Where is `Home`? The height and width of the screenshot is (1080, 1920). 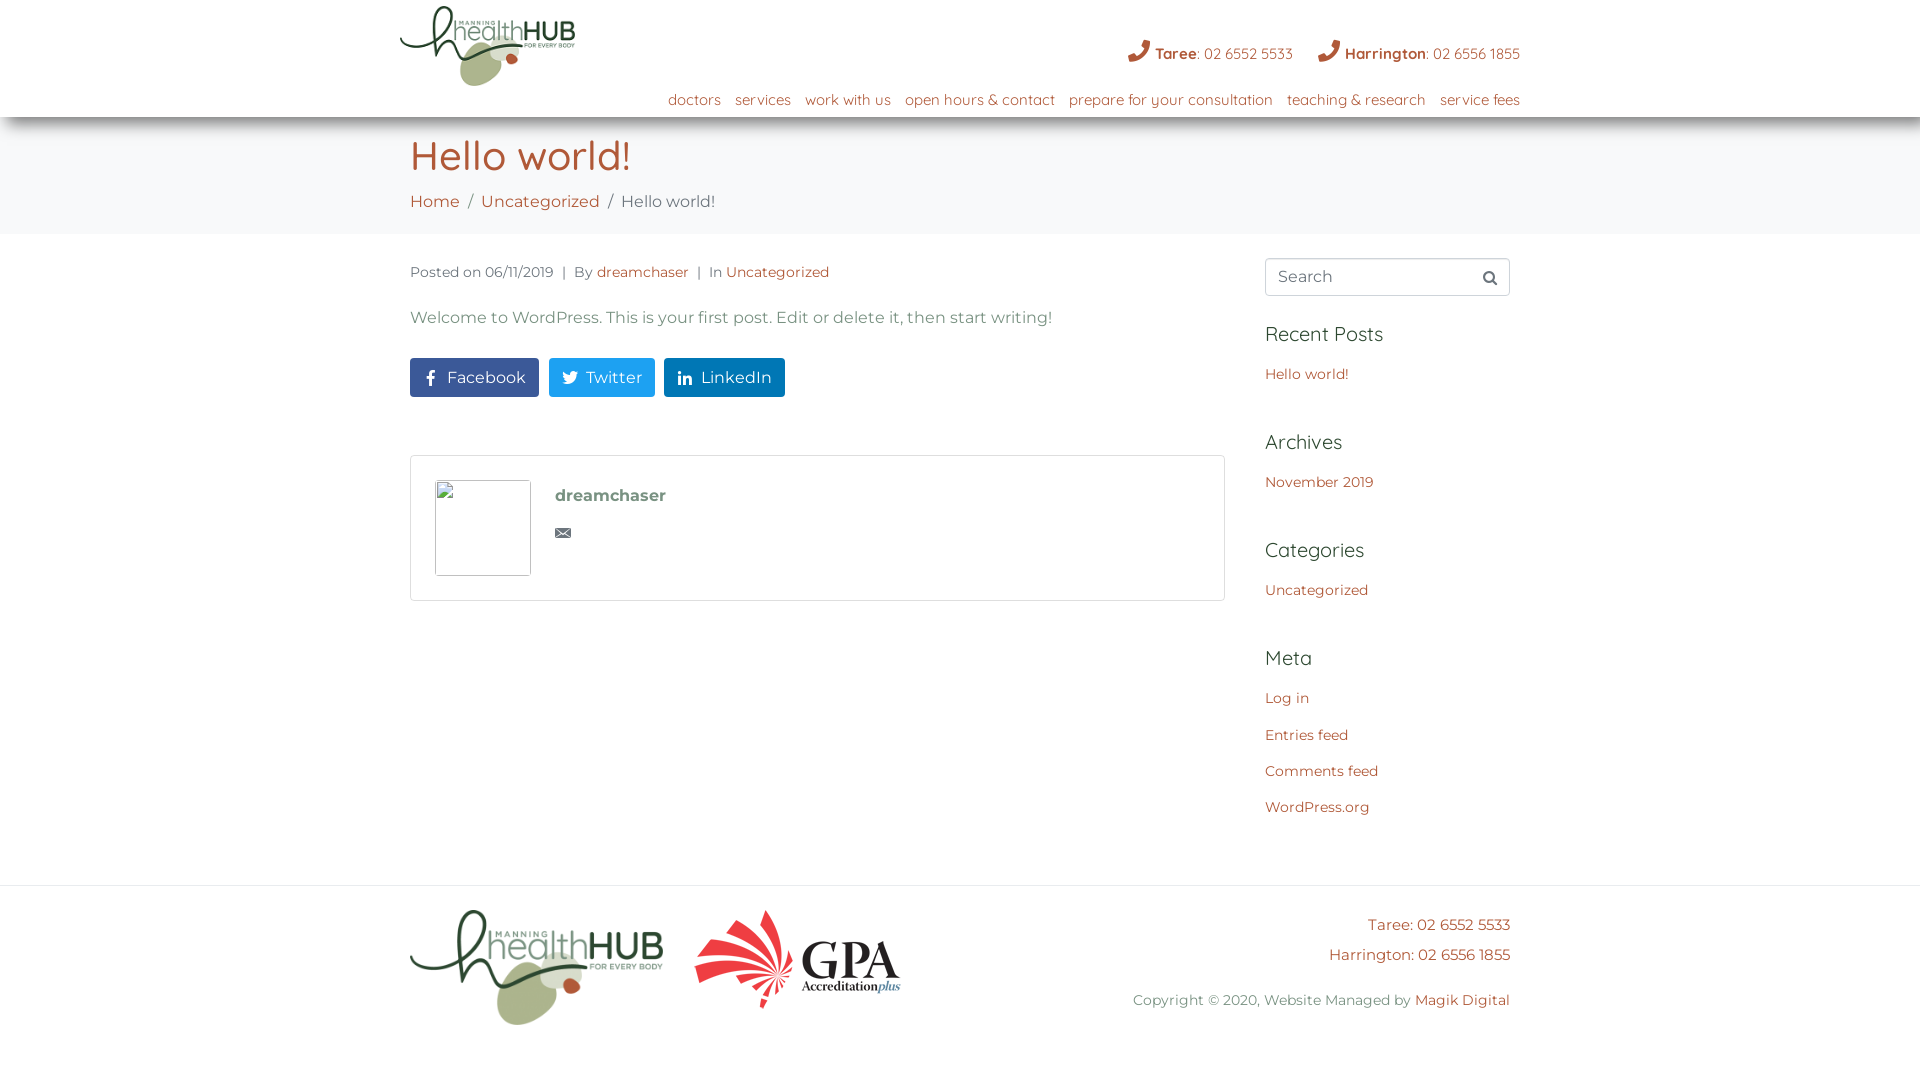 Home is located at coordinates (435, 202).